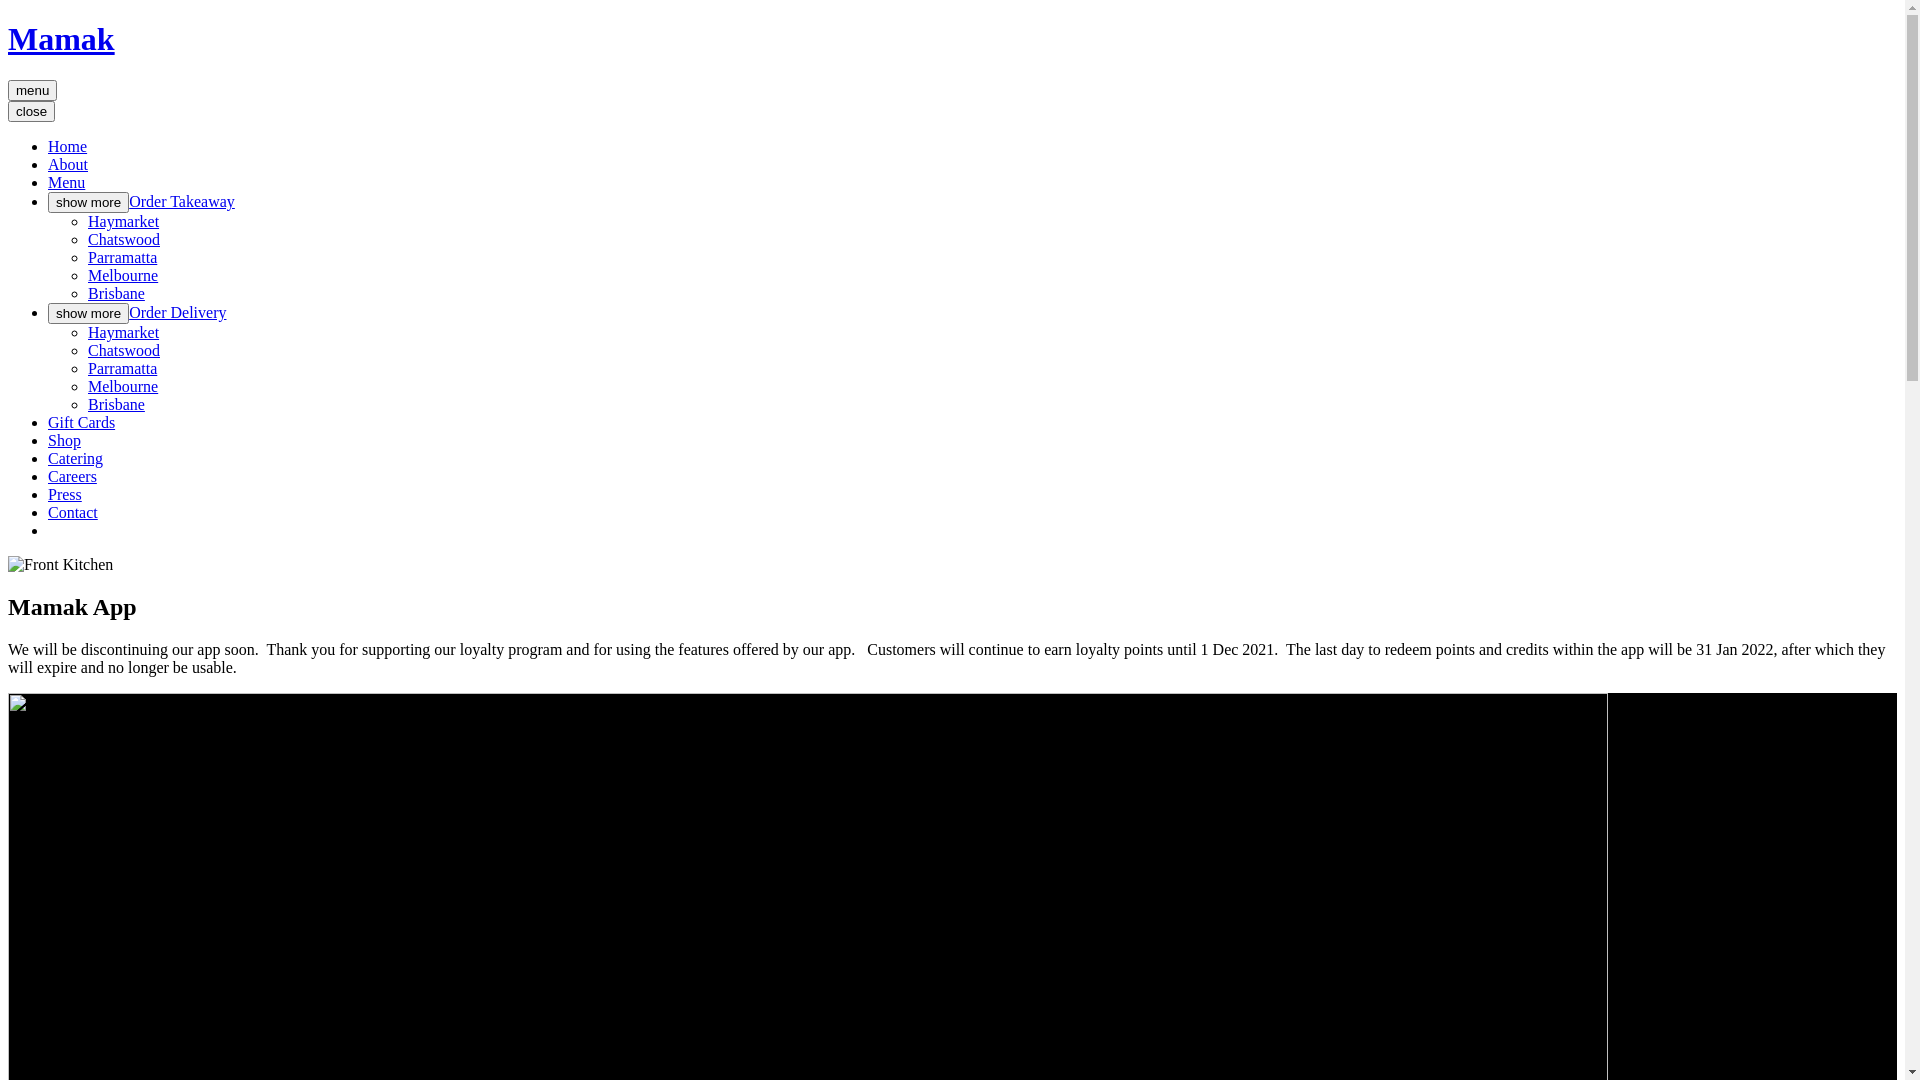  I want to click on Chatswood, so click(124, 350).